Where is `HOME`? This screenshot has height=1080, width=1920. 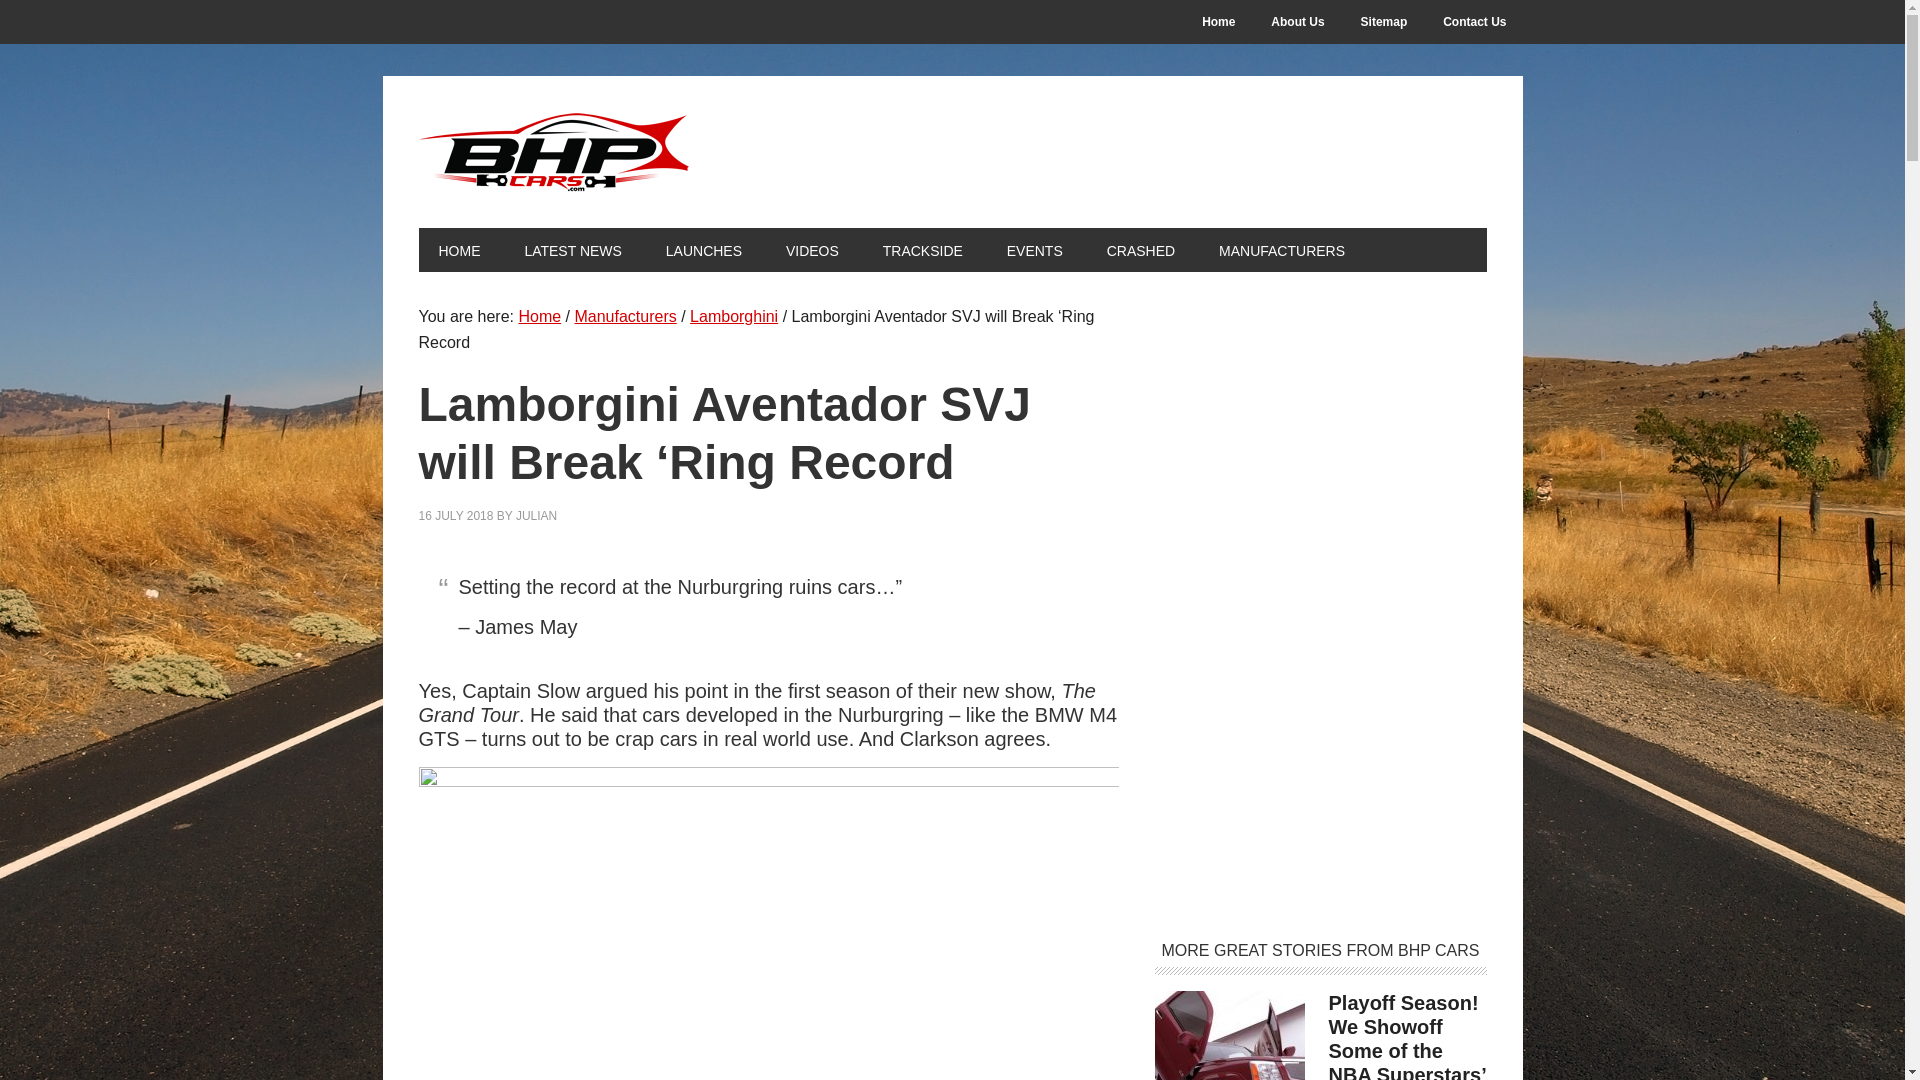
HOME is located at coordinates (458, 250).